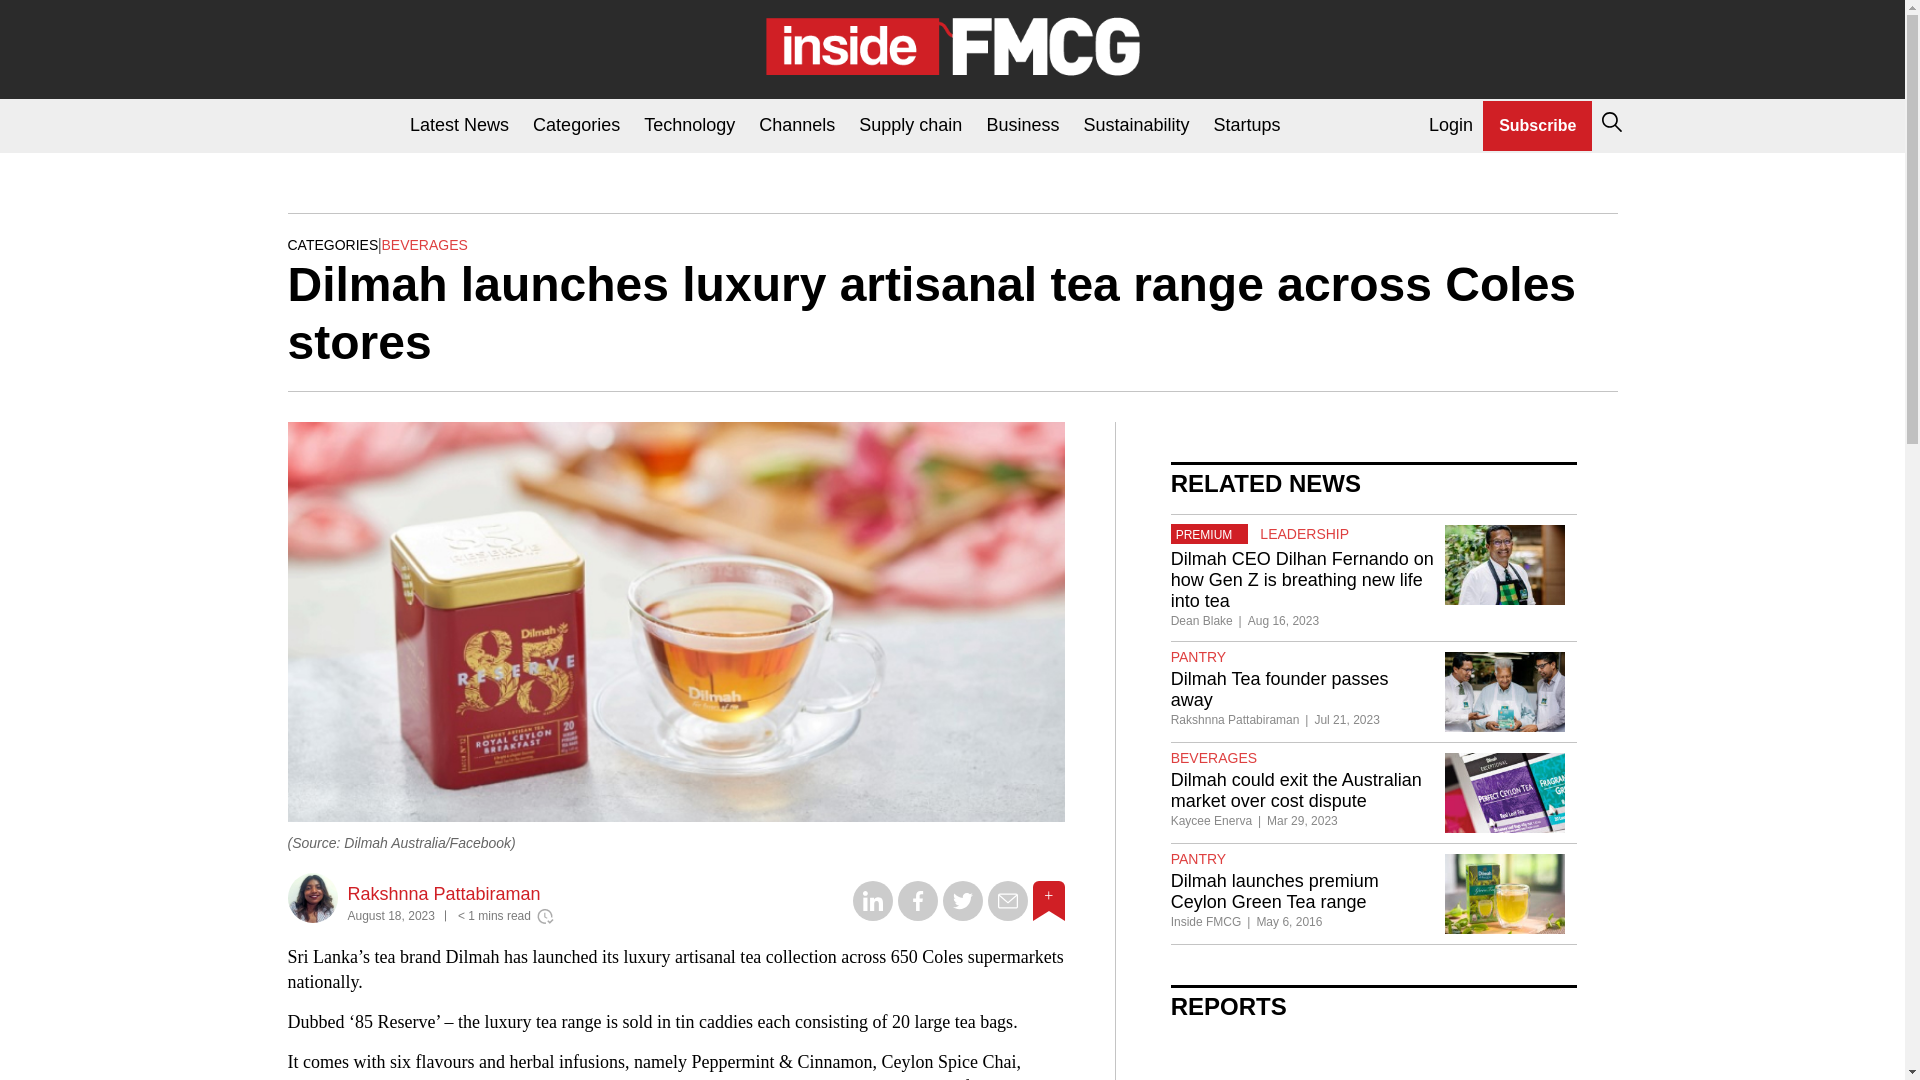  I want to click on Categories, so click(576, 126).